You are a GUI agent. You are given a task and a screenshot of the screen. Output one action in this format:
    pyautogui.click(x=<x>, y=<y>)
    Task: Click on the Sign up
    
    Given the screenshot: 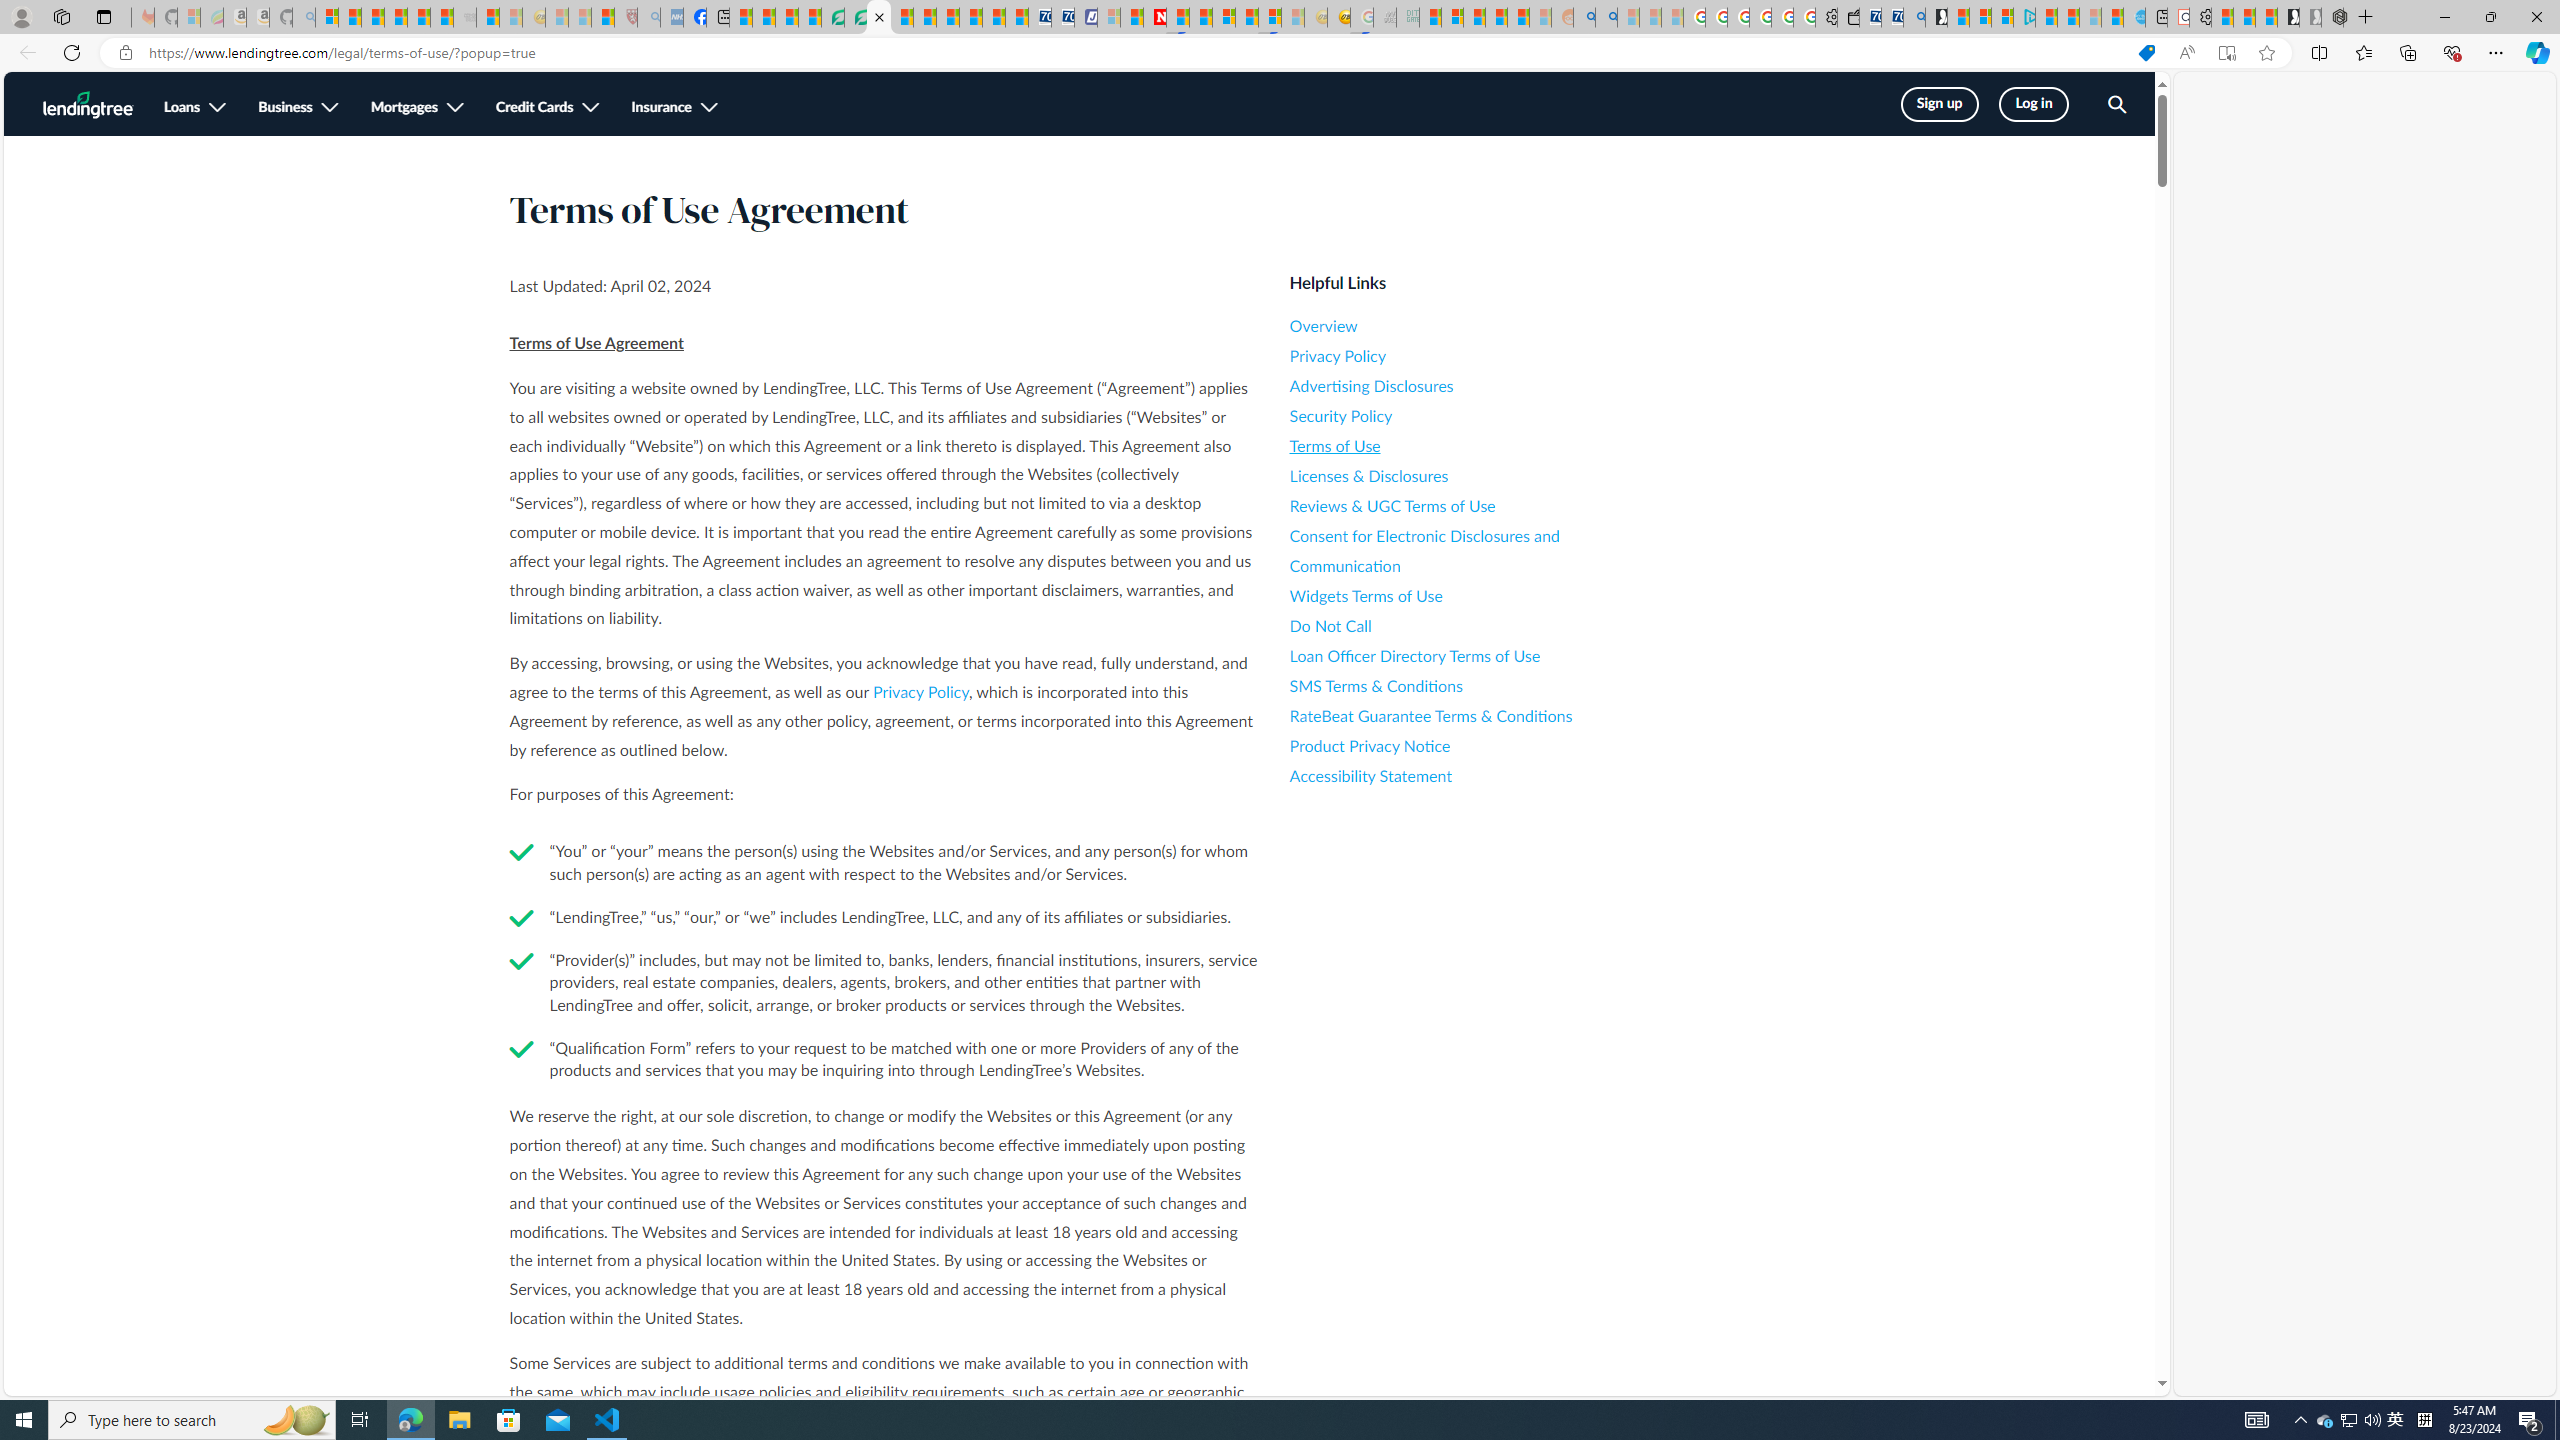 What is the action you would take?
    pyautogui.click(x=1938, y=104)
    